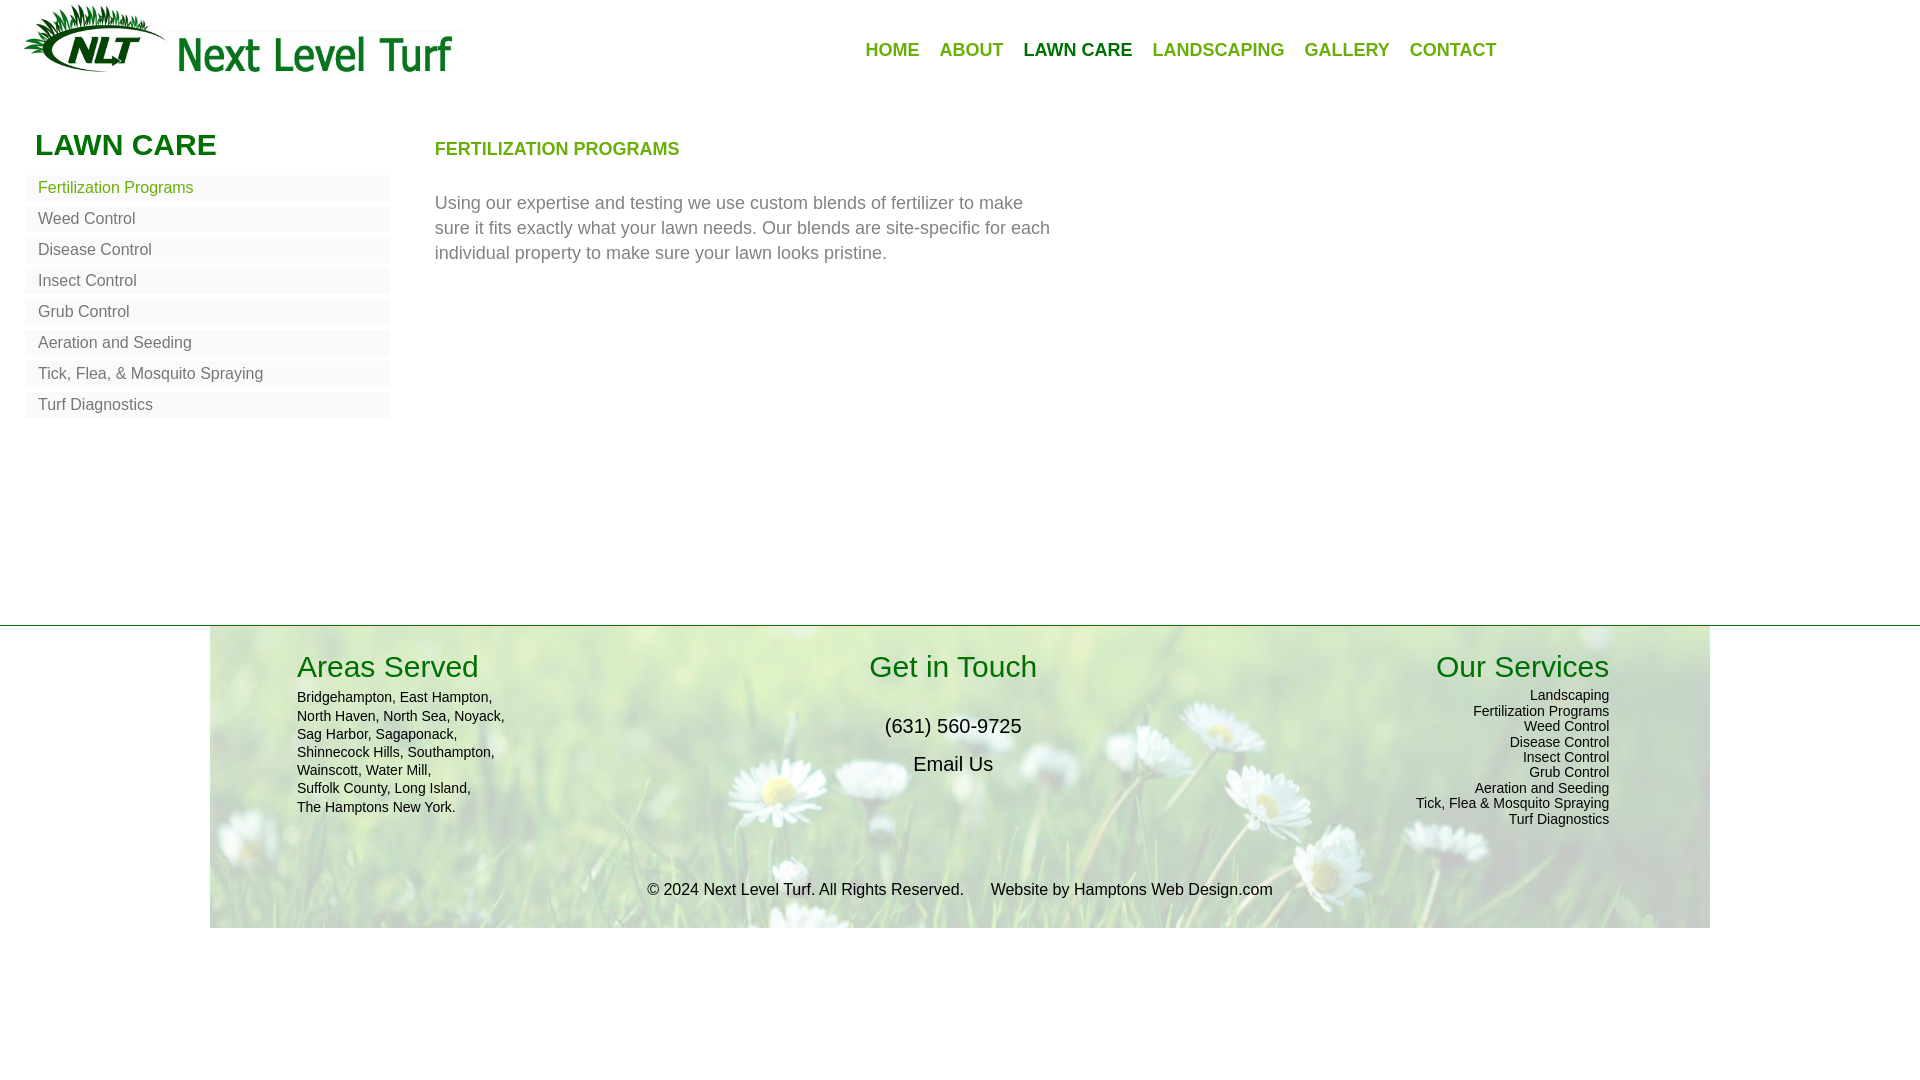 The width and height of the screenshot is (1920, 1080). I want to click on Weed Control, so click(206, 219).